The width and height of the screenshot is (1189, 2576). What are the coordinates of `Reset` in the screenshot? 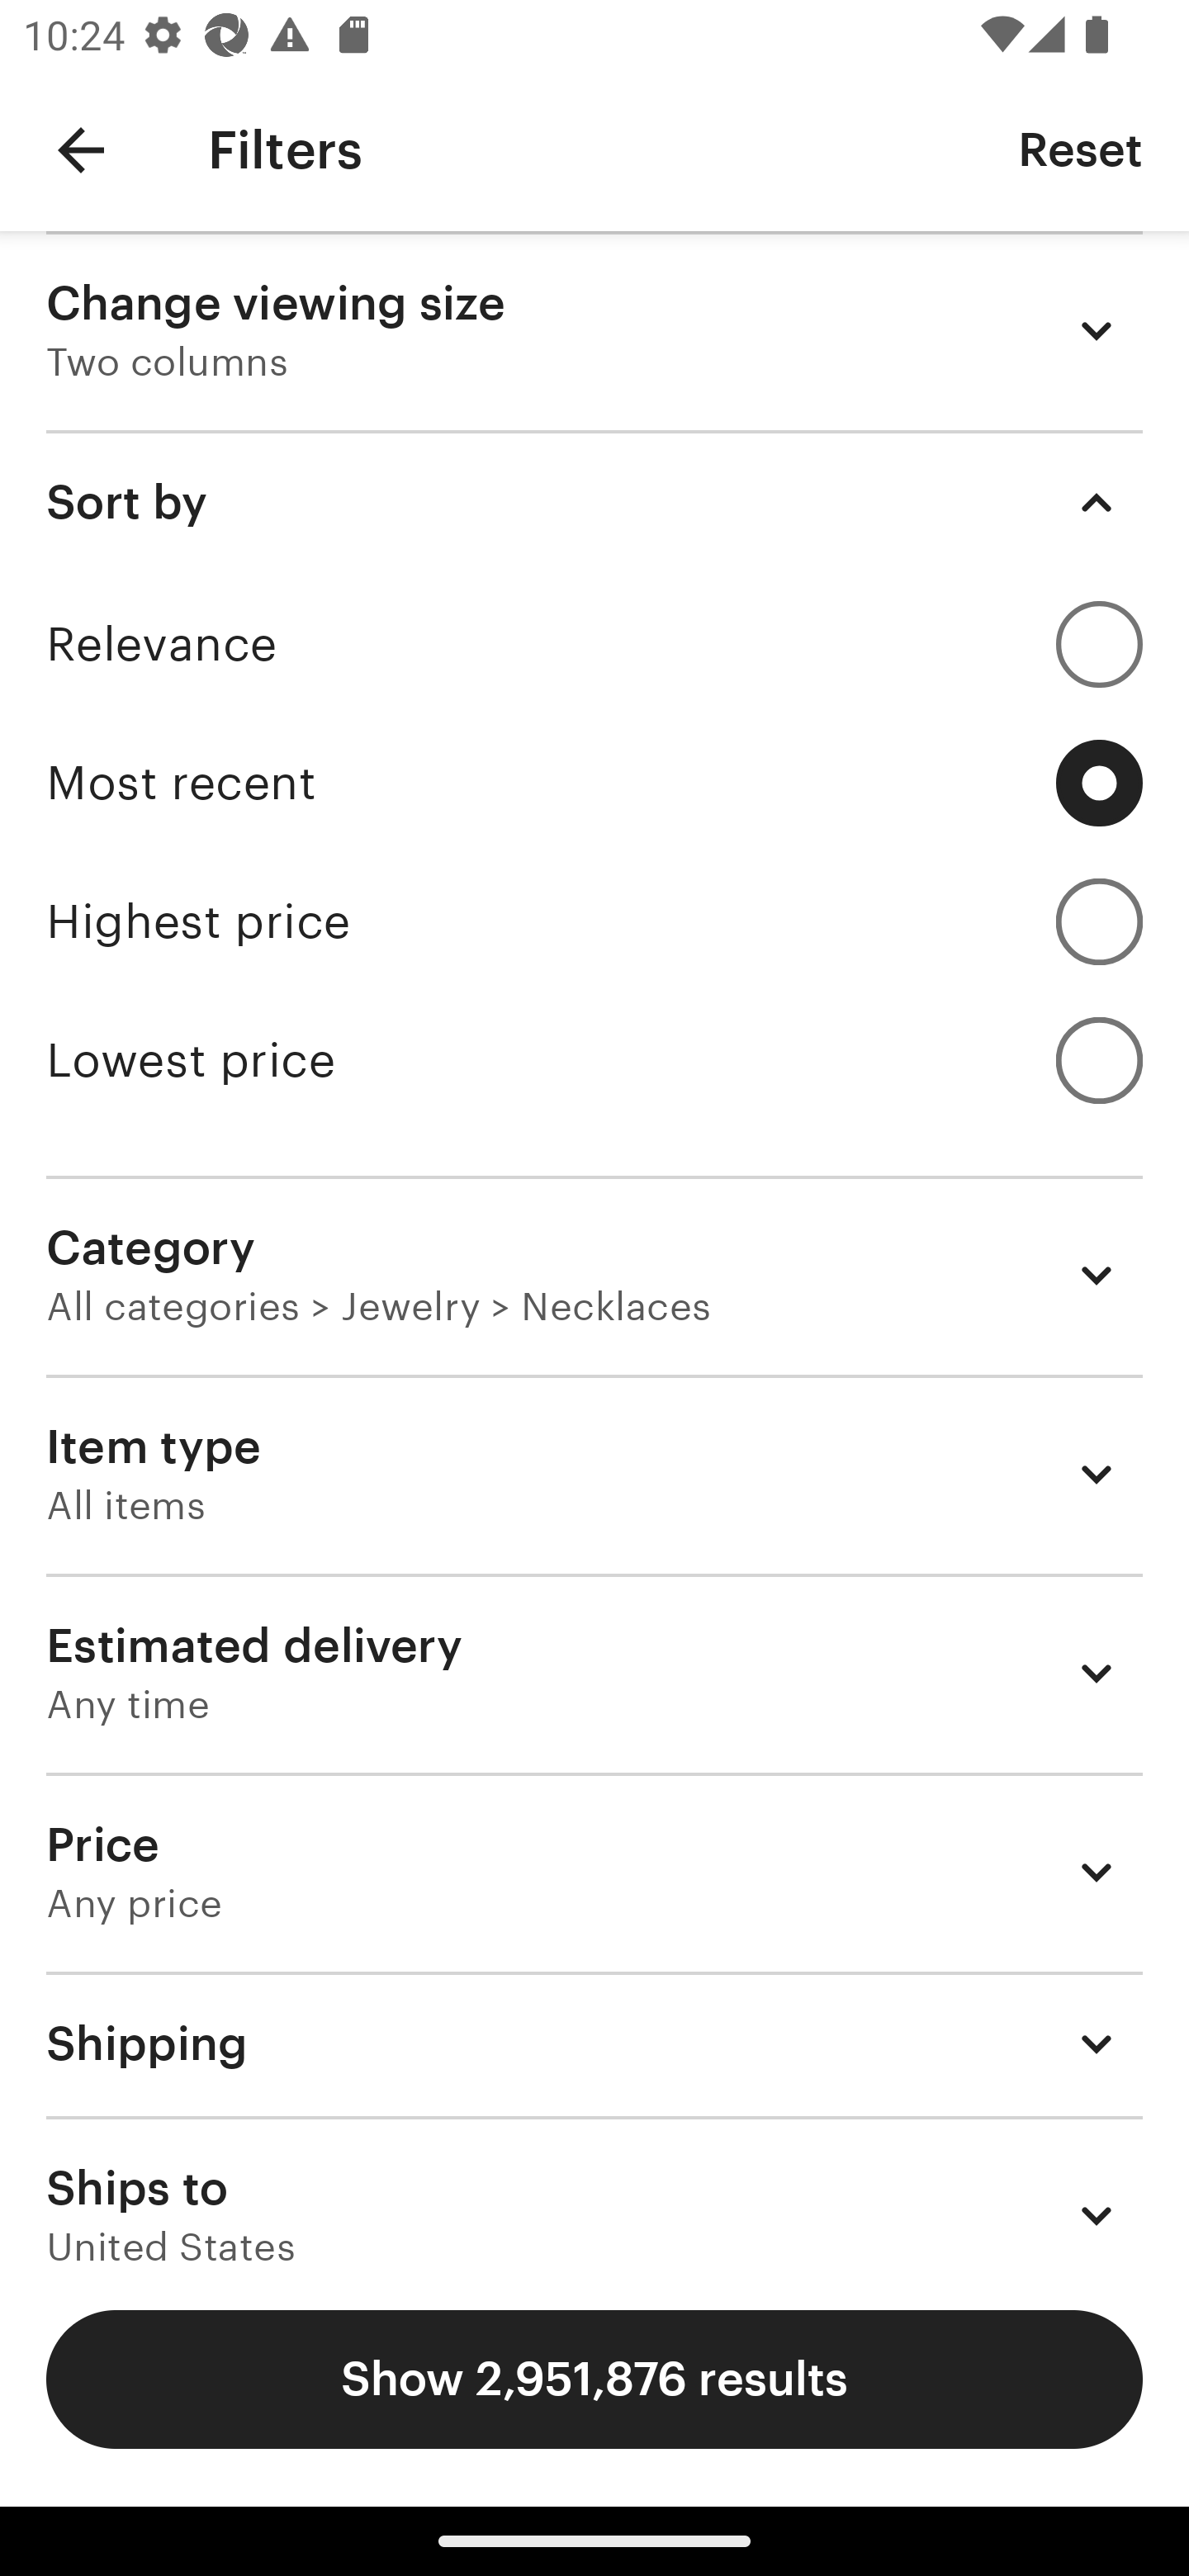 It's located at (1080, 149).